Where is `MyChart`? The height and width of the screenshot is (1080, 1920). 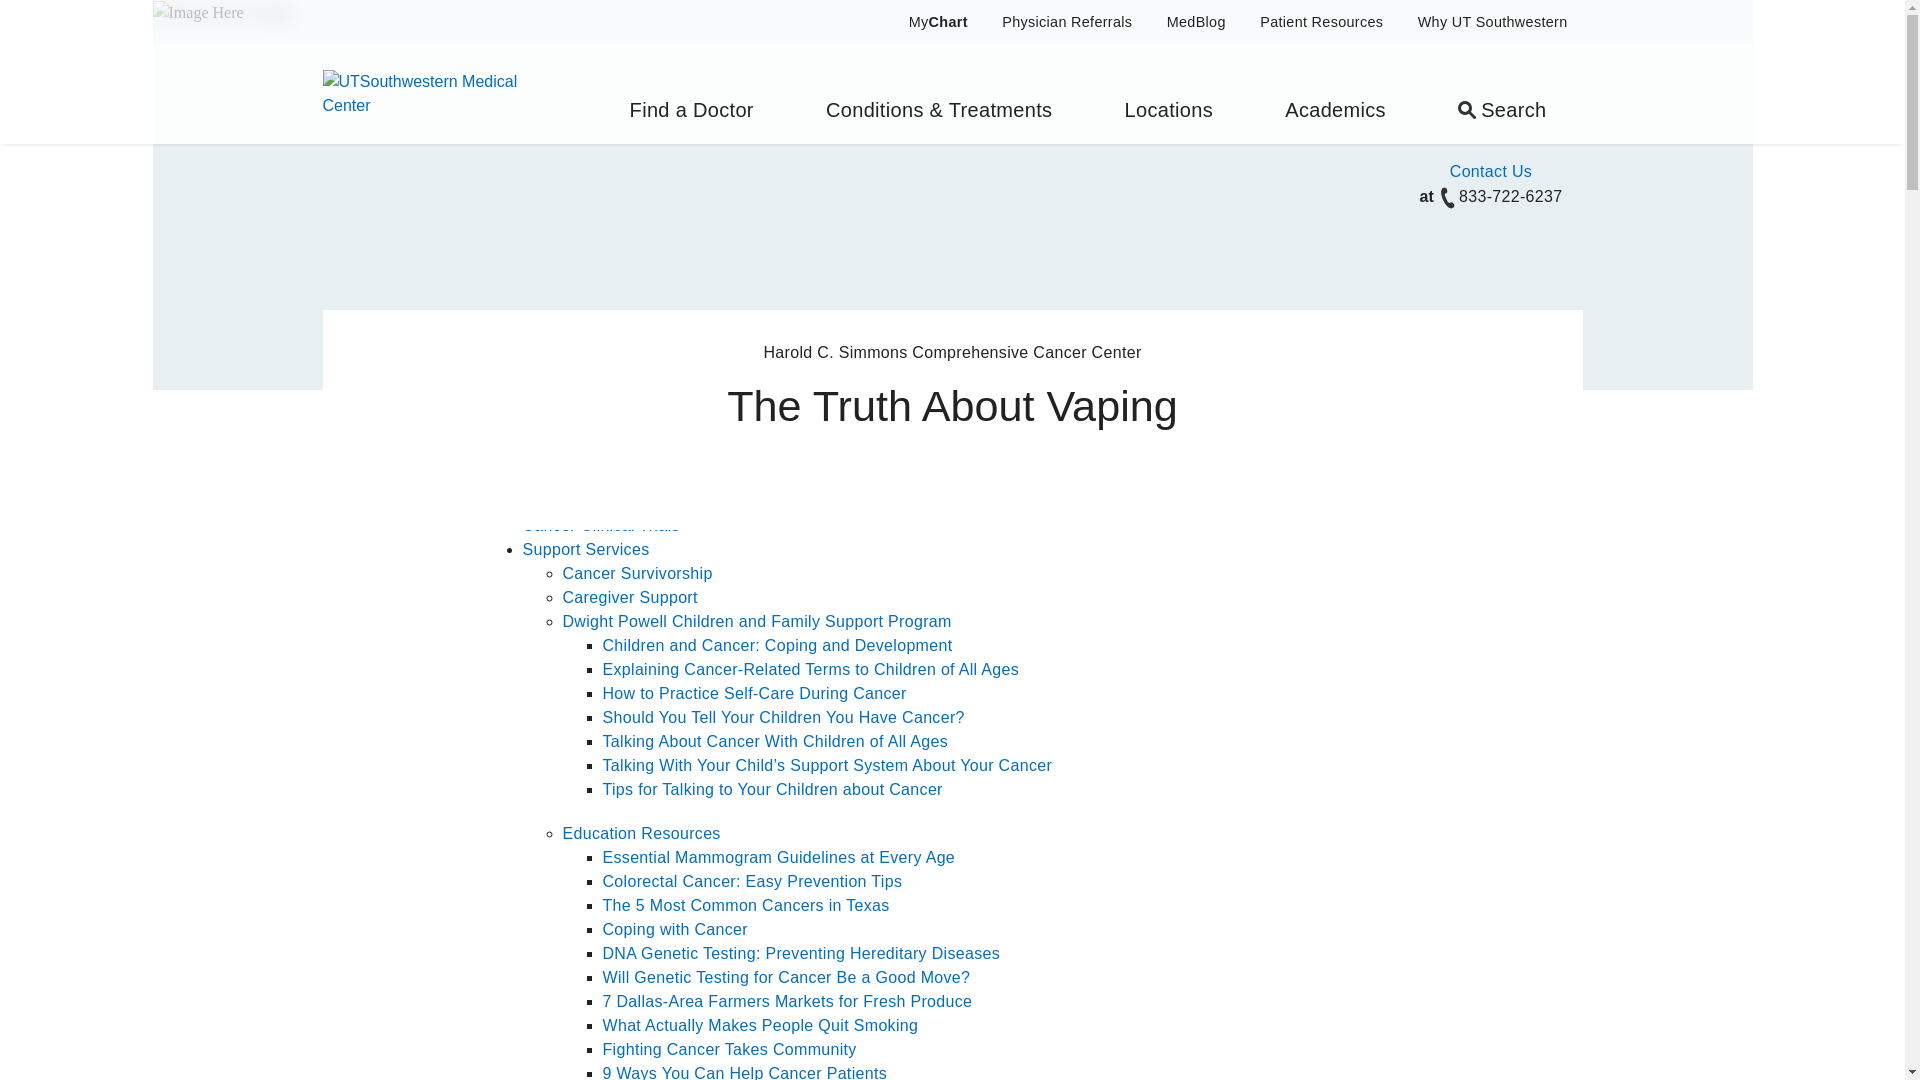 MyChart is located at coordinates (926, 23).